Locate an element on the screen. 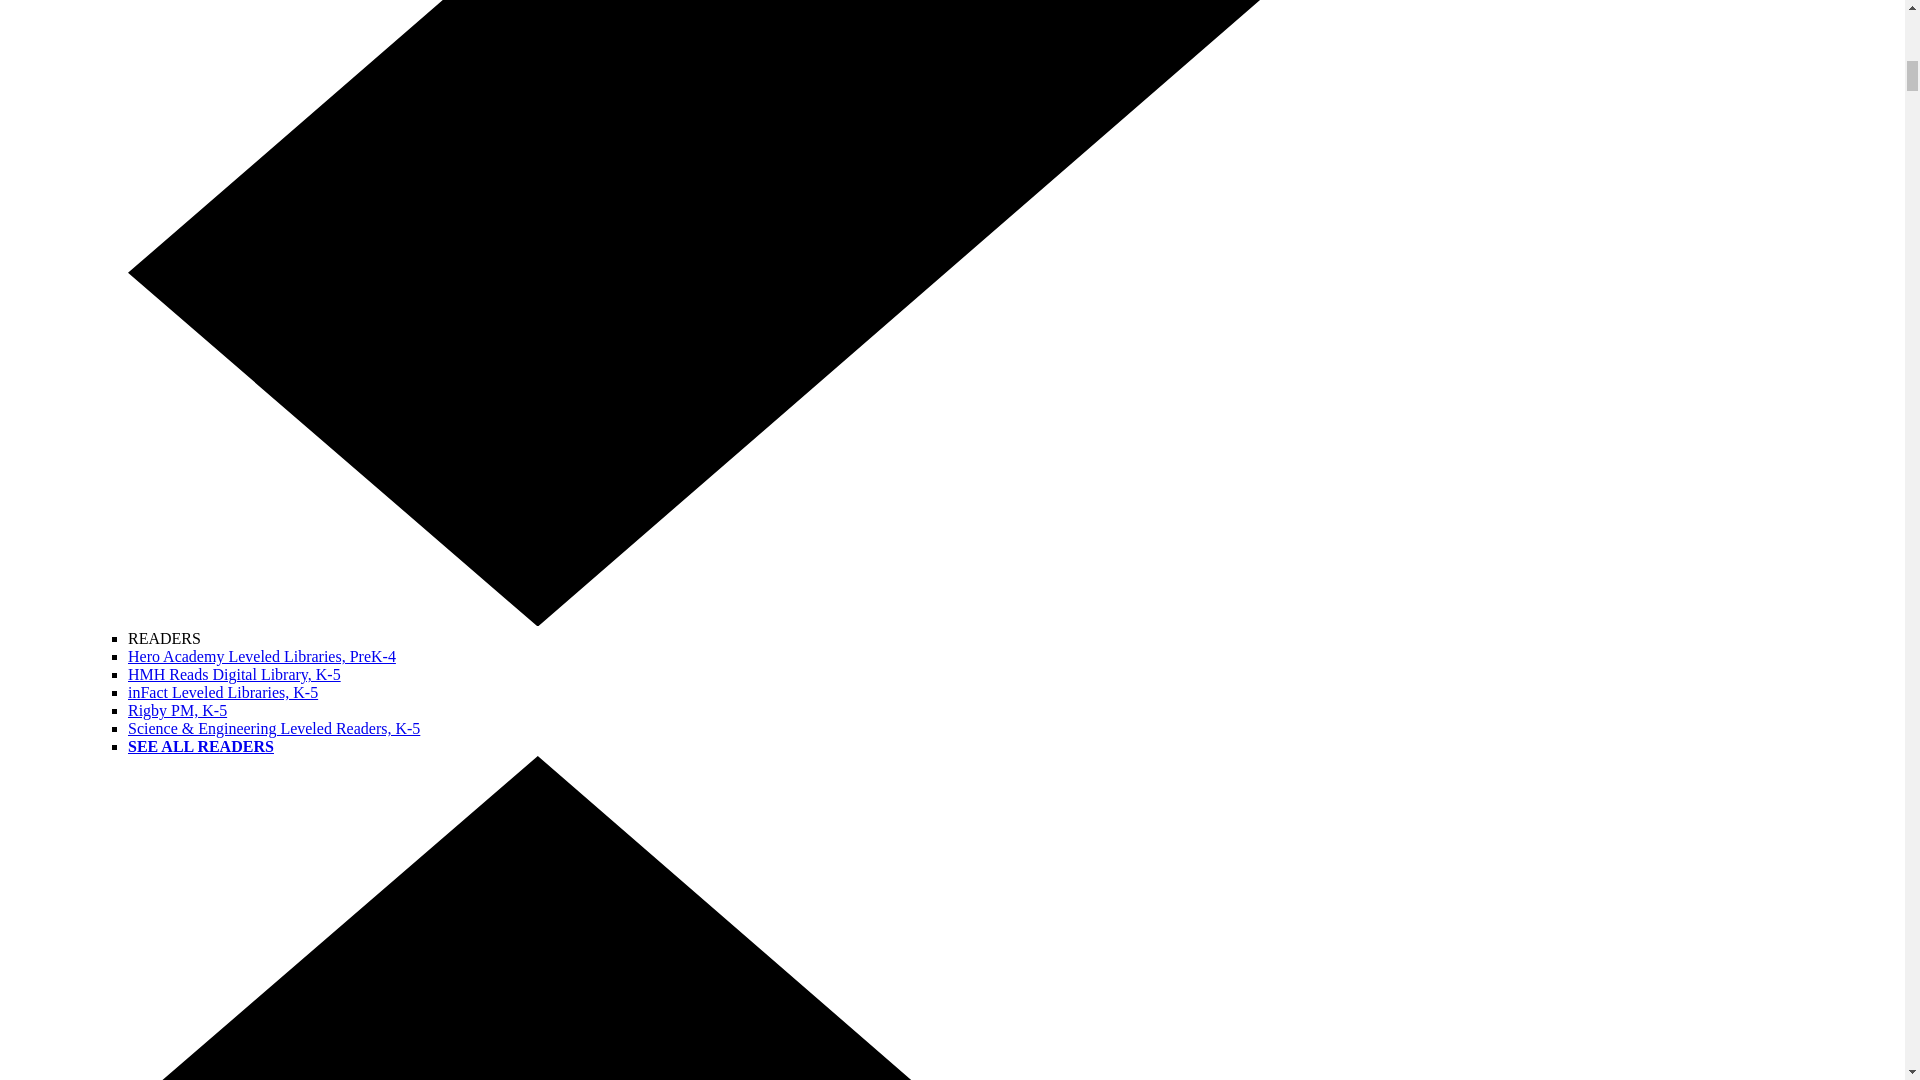 This screenshot has width=1920, height=1080. Hero Academy Leveled Libraries, PreK-4 is located at coordinates (262, 656).